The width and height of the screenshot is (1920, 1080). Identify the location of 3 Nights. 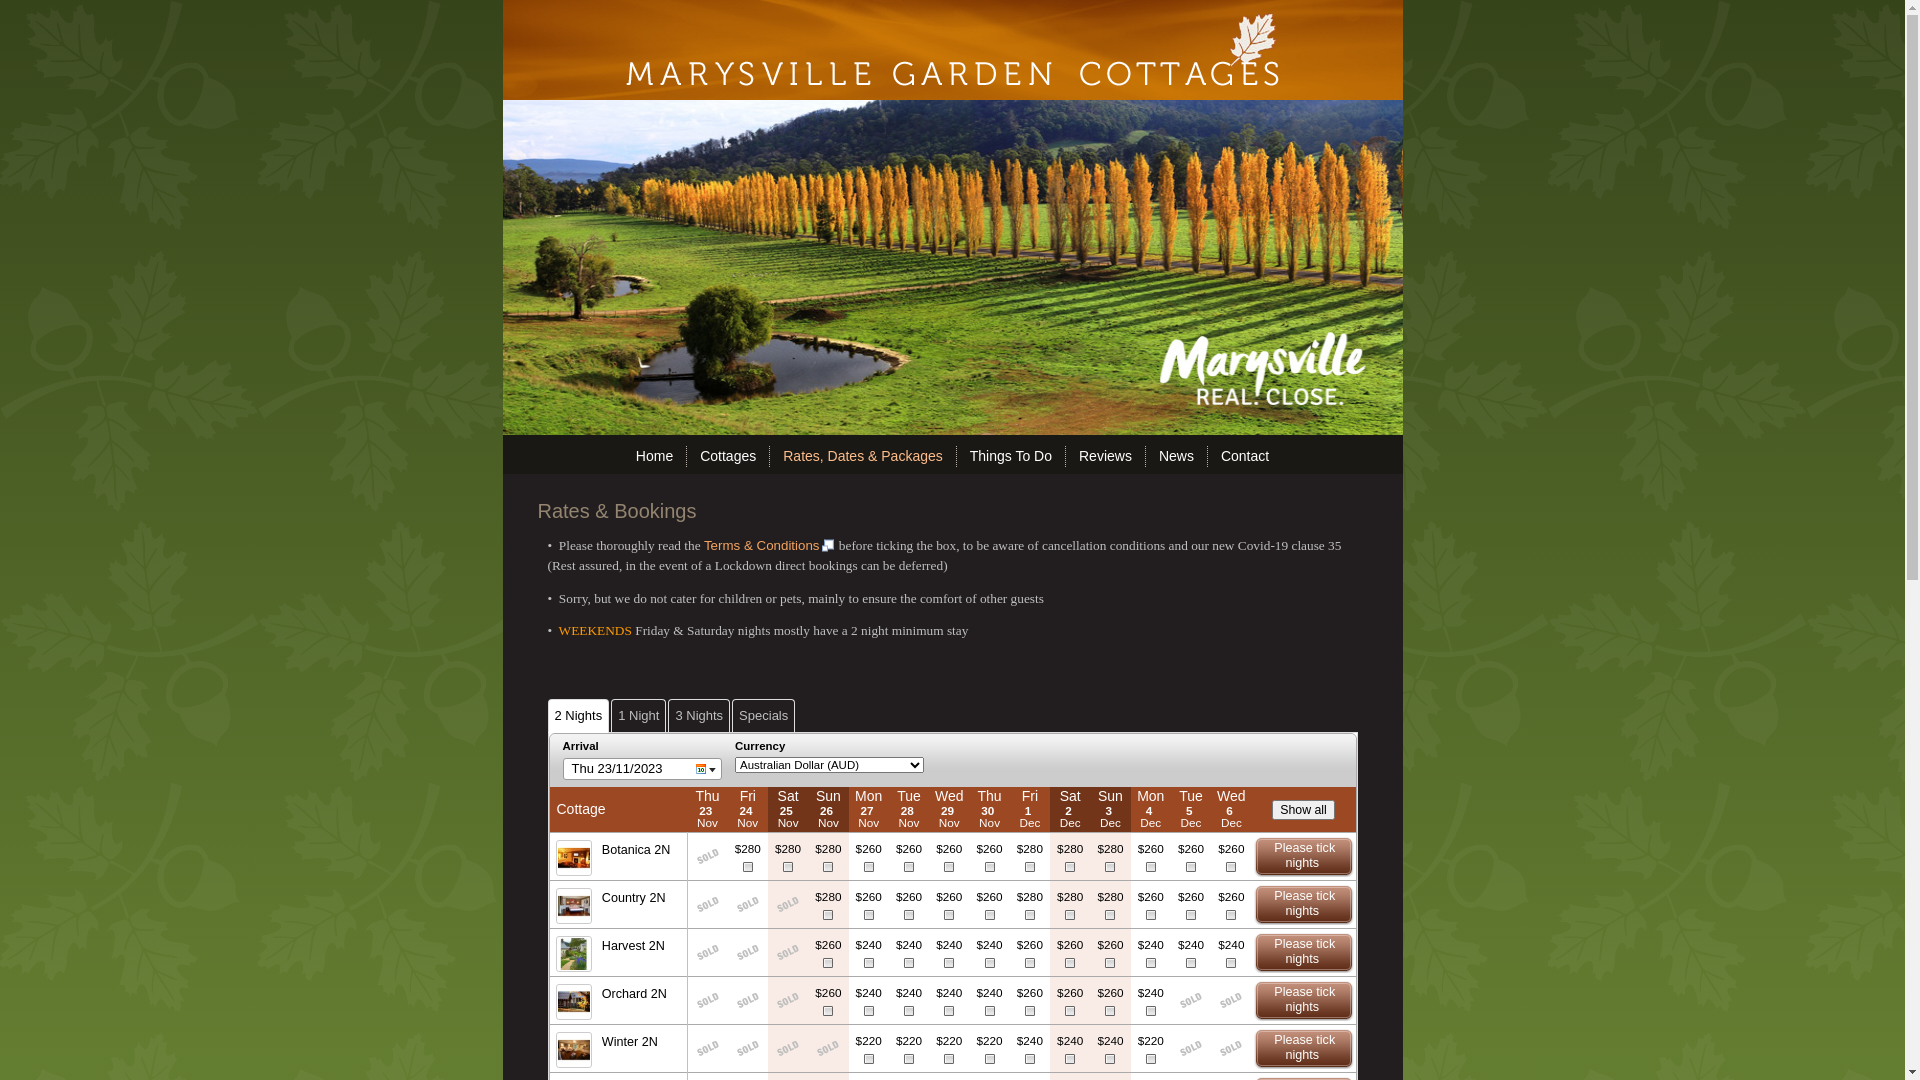
(699, 716).